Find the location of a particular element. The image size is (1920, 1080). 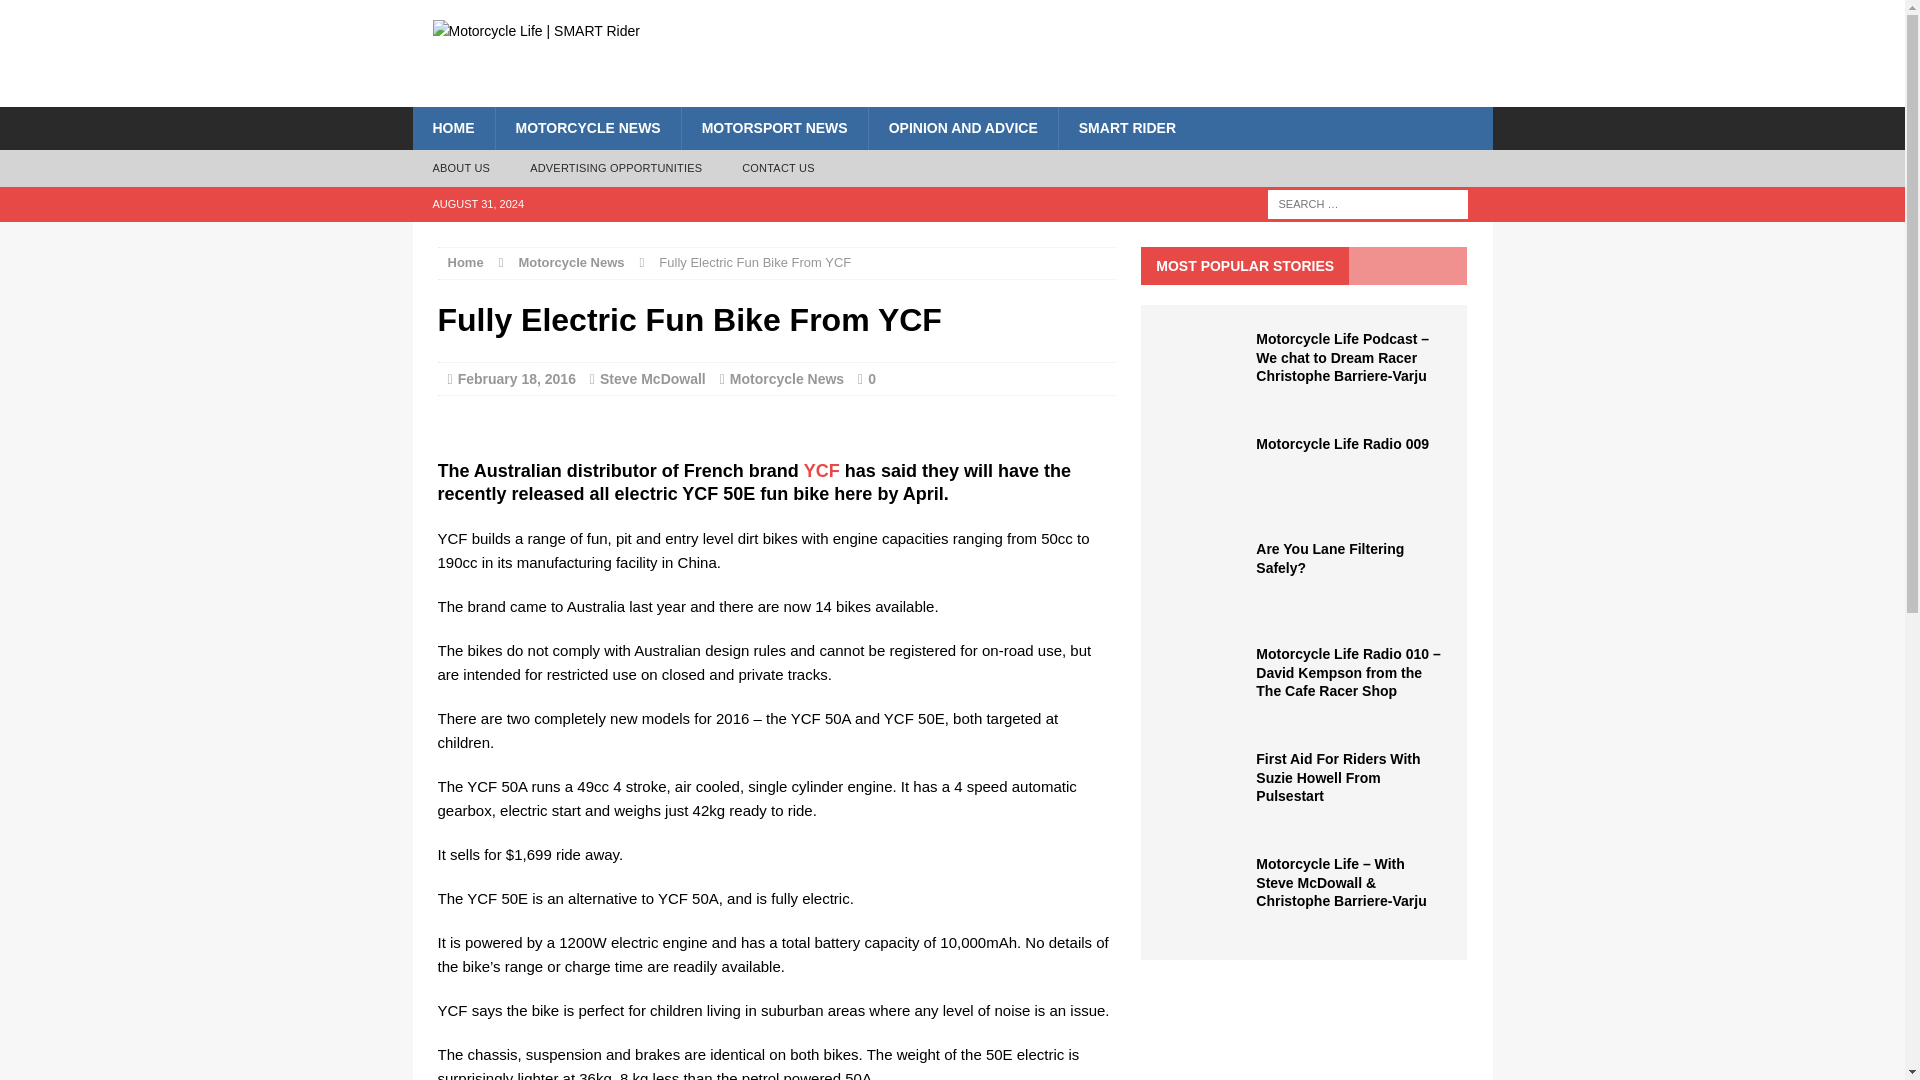

HOME is located at coordinates (452, 128).